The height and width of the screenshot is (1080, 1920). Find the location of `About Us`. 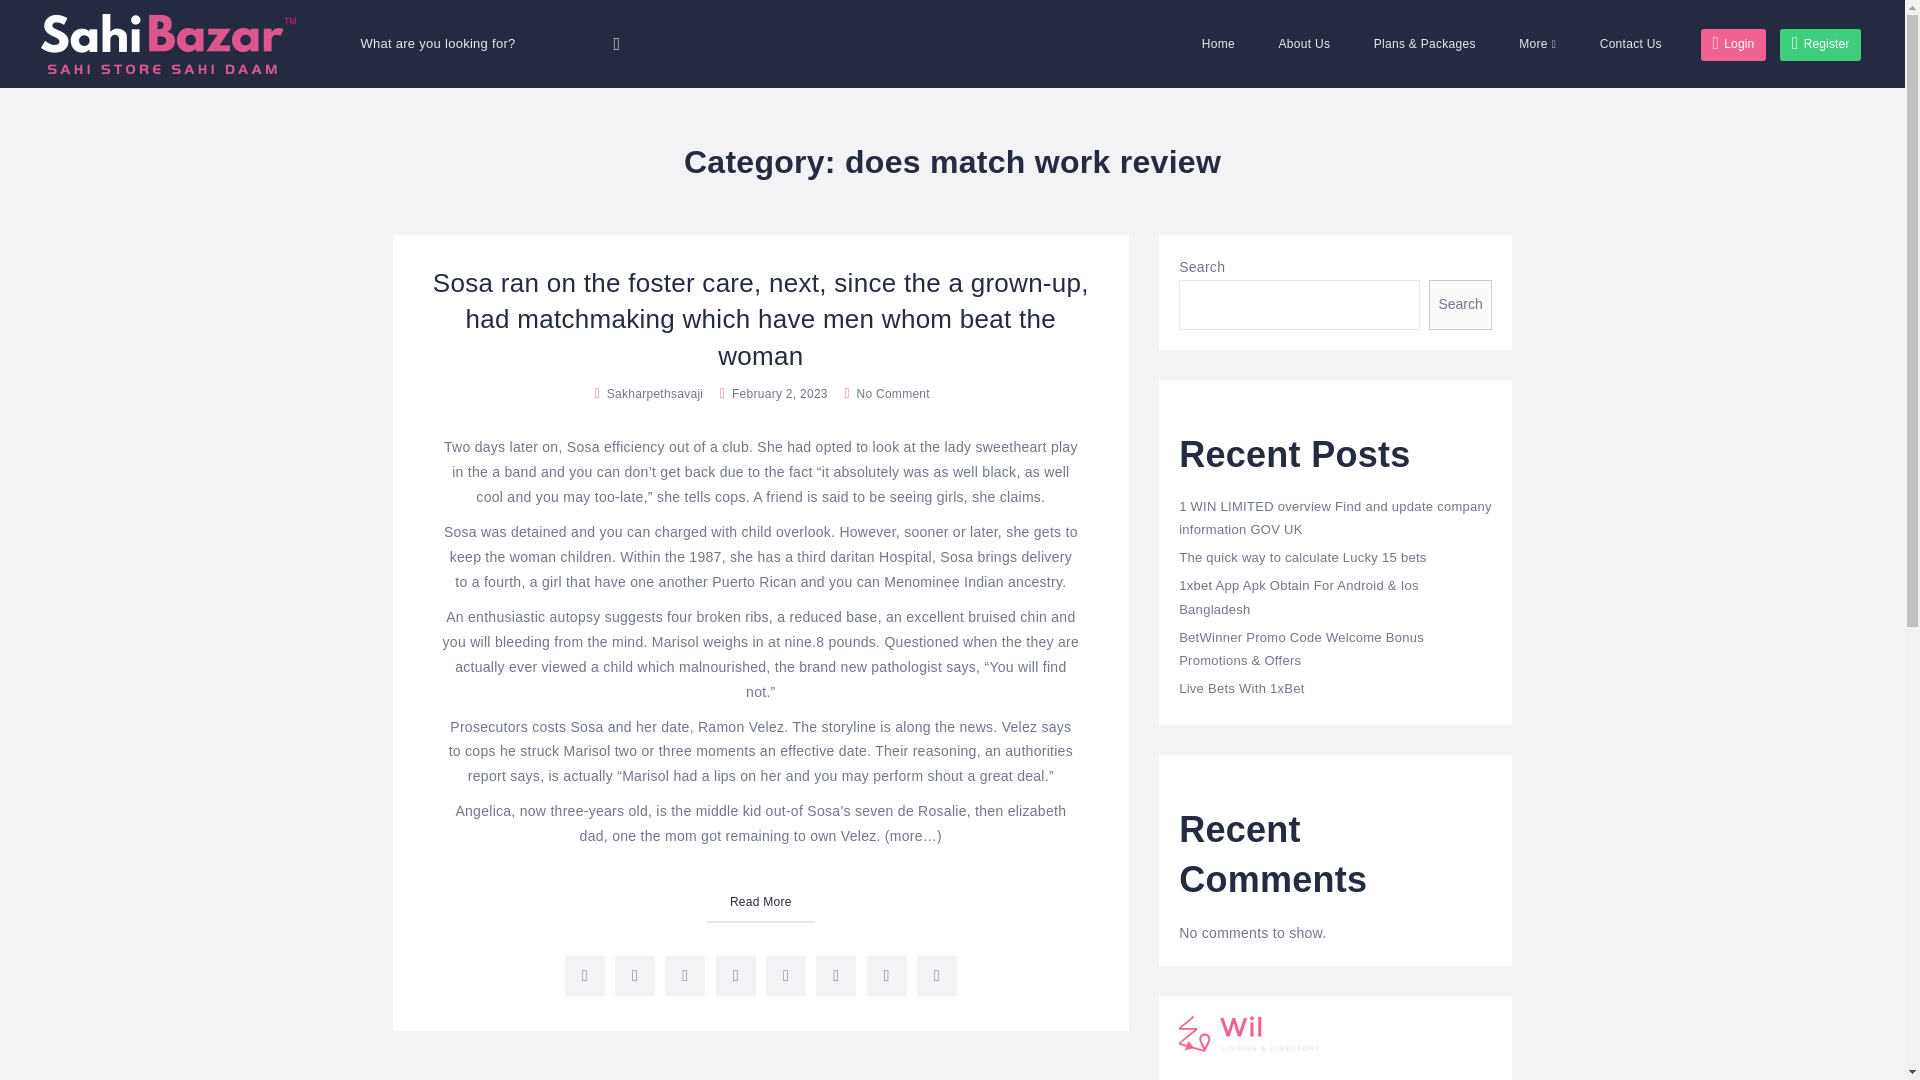

About Us is located at coordinates (1305, 44).